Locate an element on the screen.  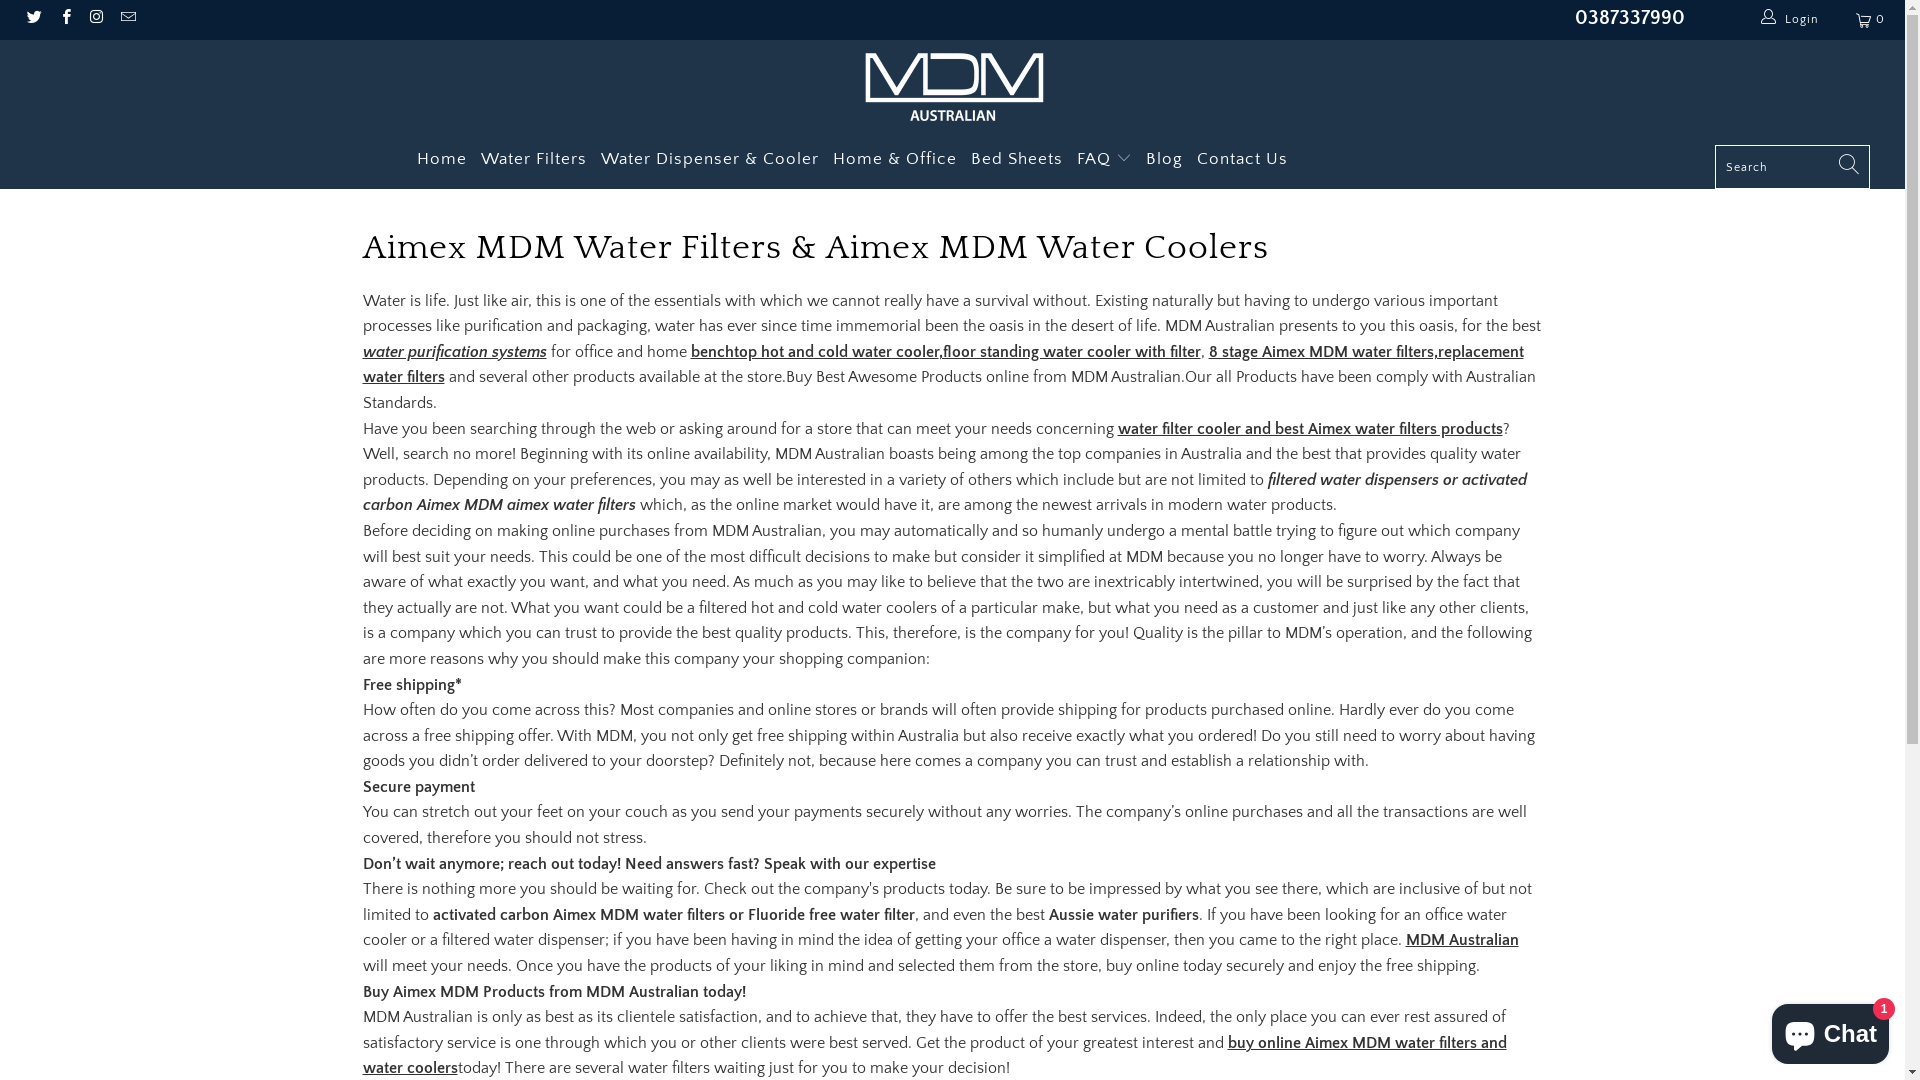
Contact Us is located at coordinates (1242, 160).